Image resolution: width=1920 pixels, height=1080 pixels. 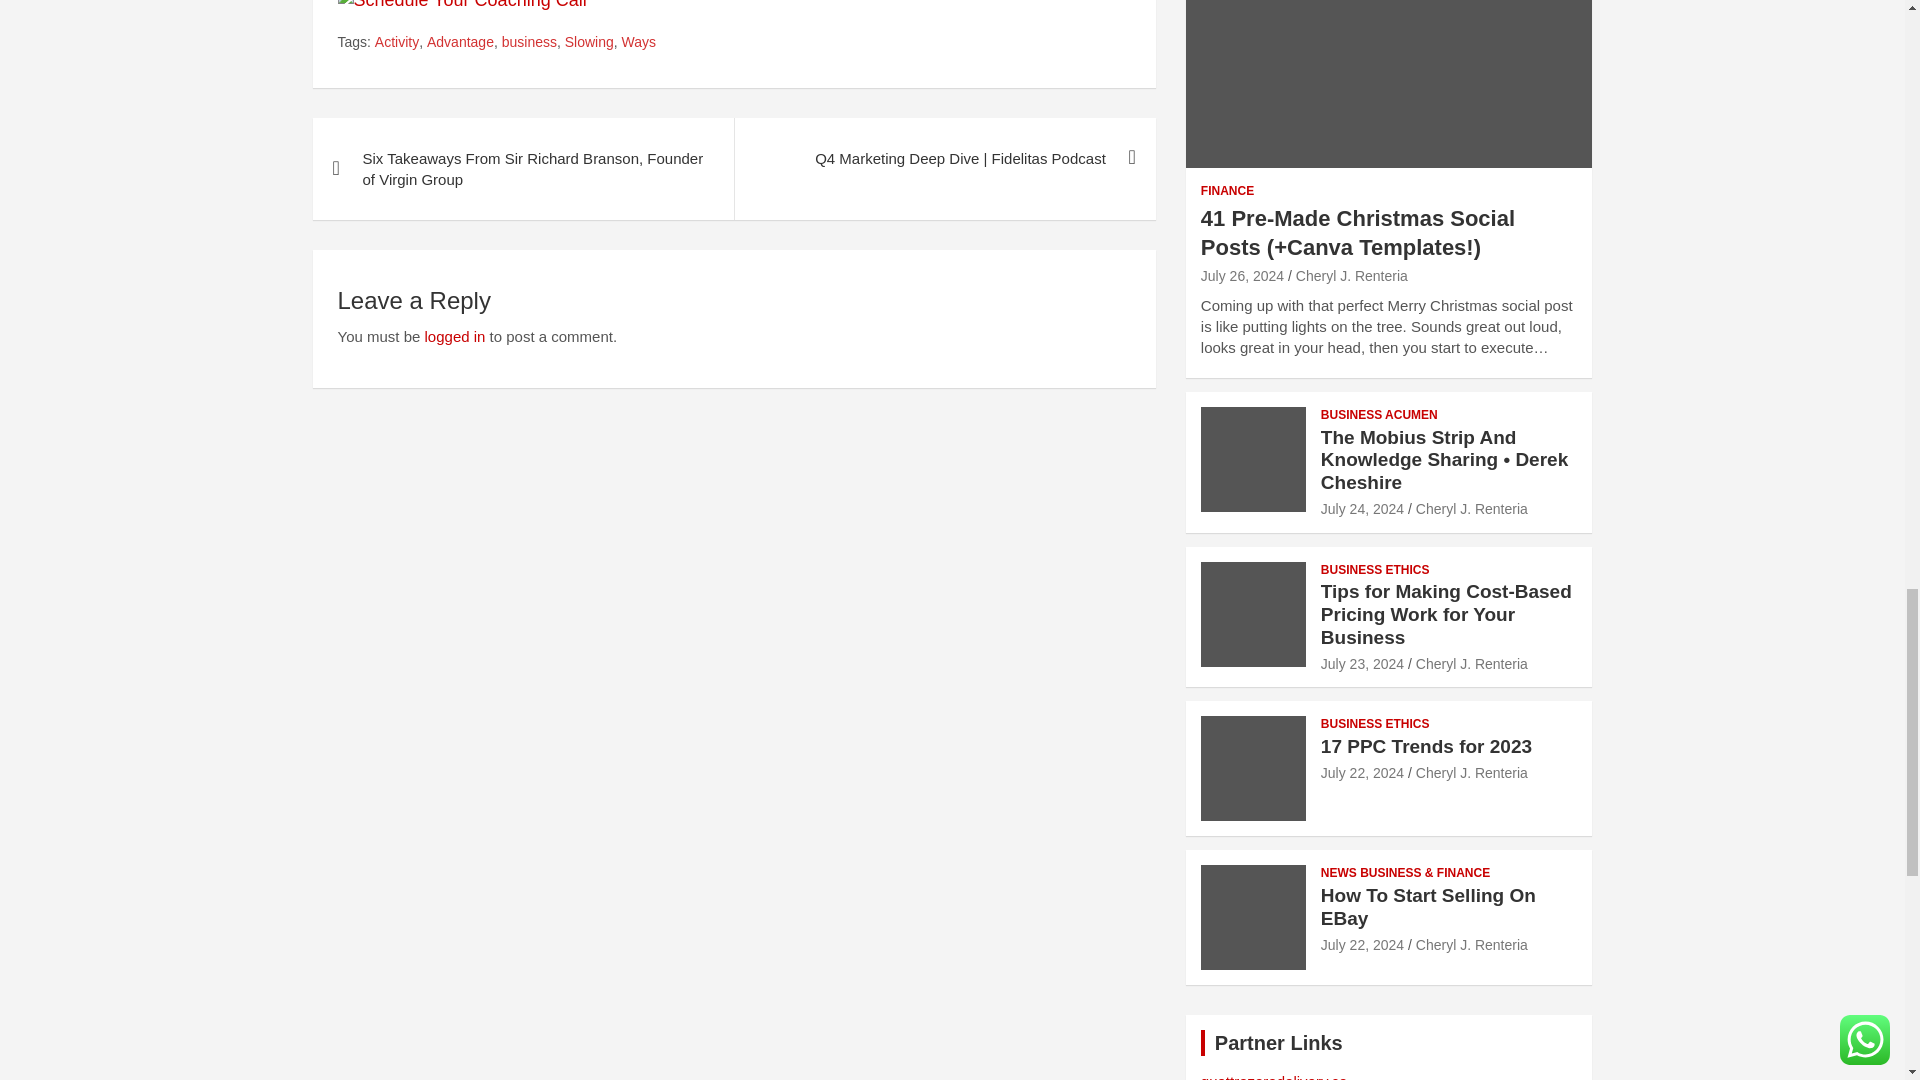 What do you see at coordinates (589, 42) in the screenshot?
I see `Slowing` at bounding box center [589, 42].